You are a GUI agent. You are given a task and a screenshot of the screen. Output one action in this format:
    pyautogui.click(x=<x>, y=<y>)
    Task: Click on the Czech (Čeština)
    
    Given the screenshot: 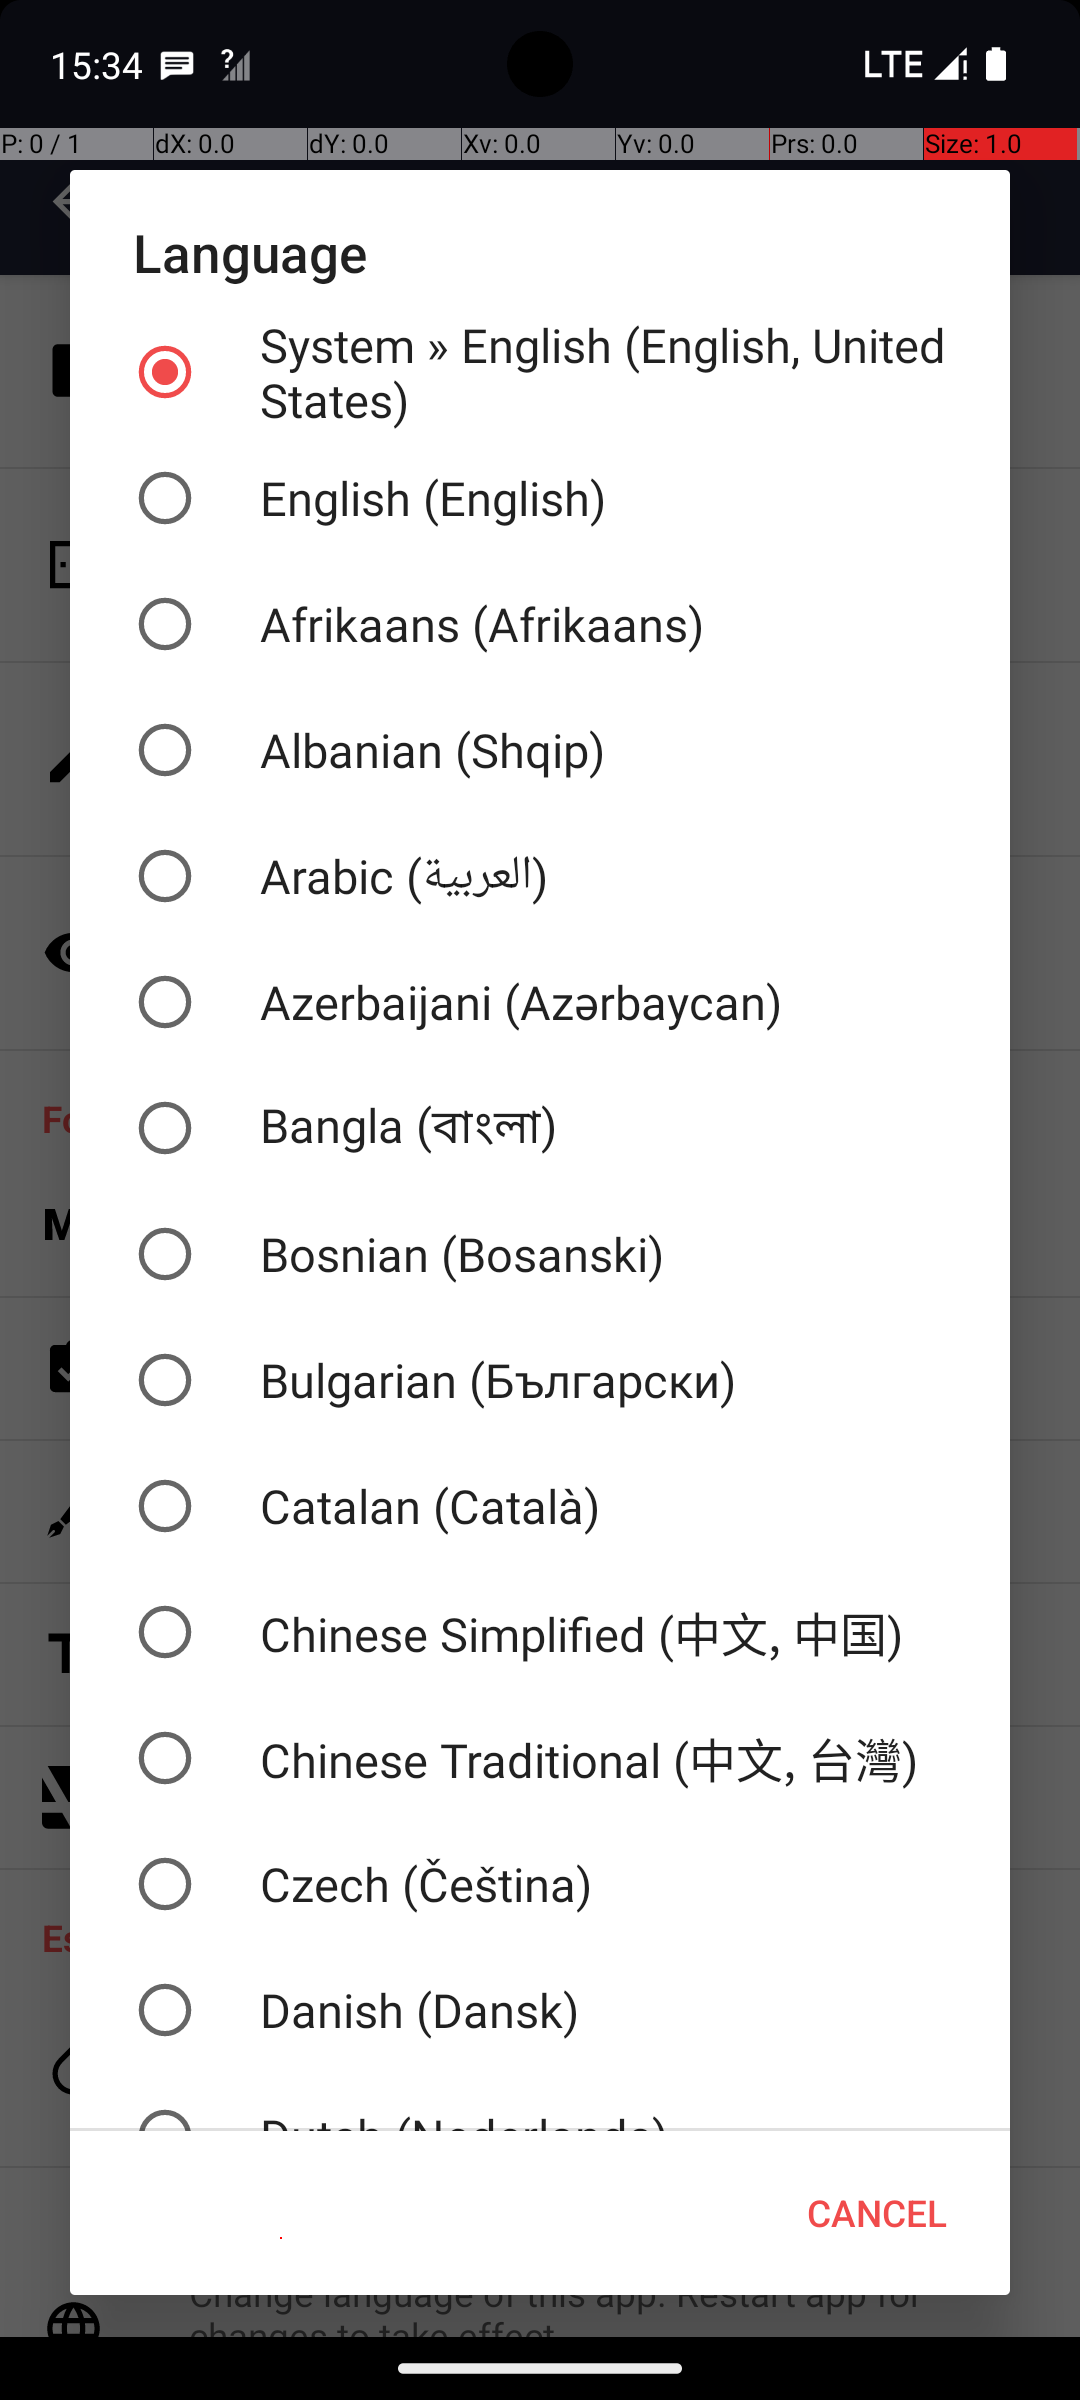 What is the action you would take?
    pyautogui.click(x=540, y=1884)
    